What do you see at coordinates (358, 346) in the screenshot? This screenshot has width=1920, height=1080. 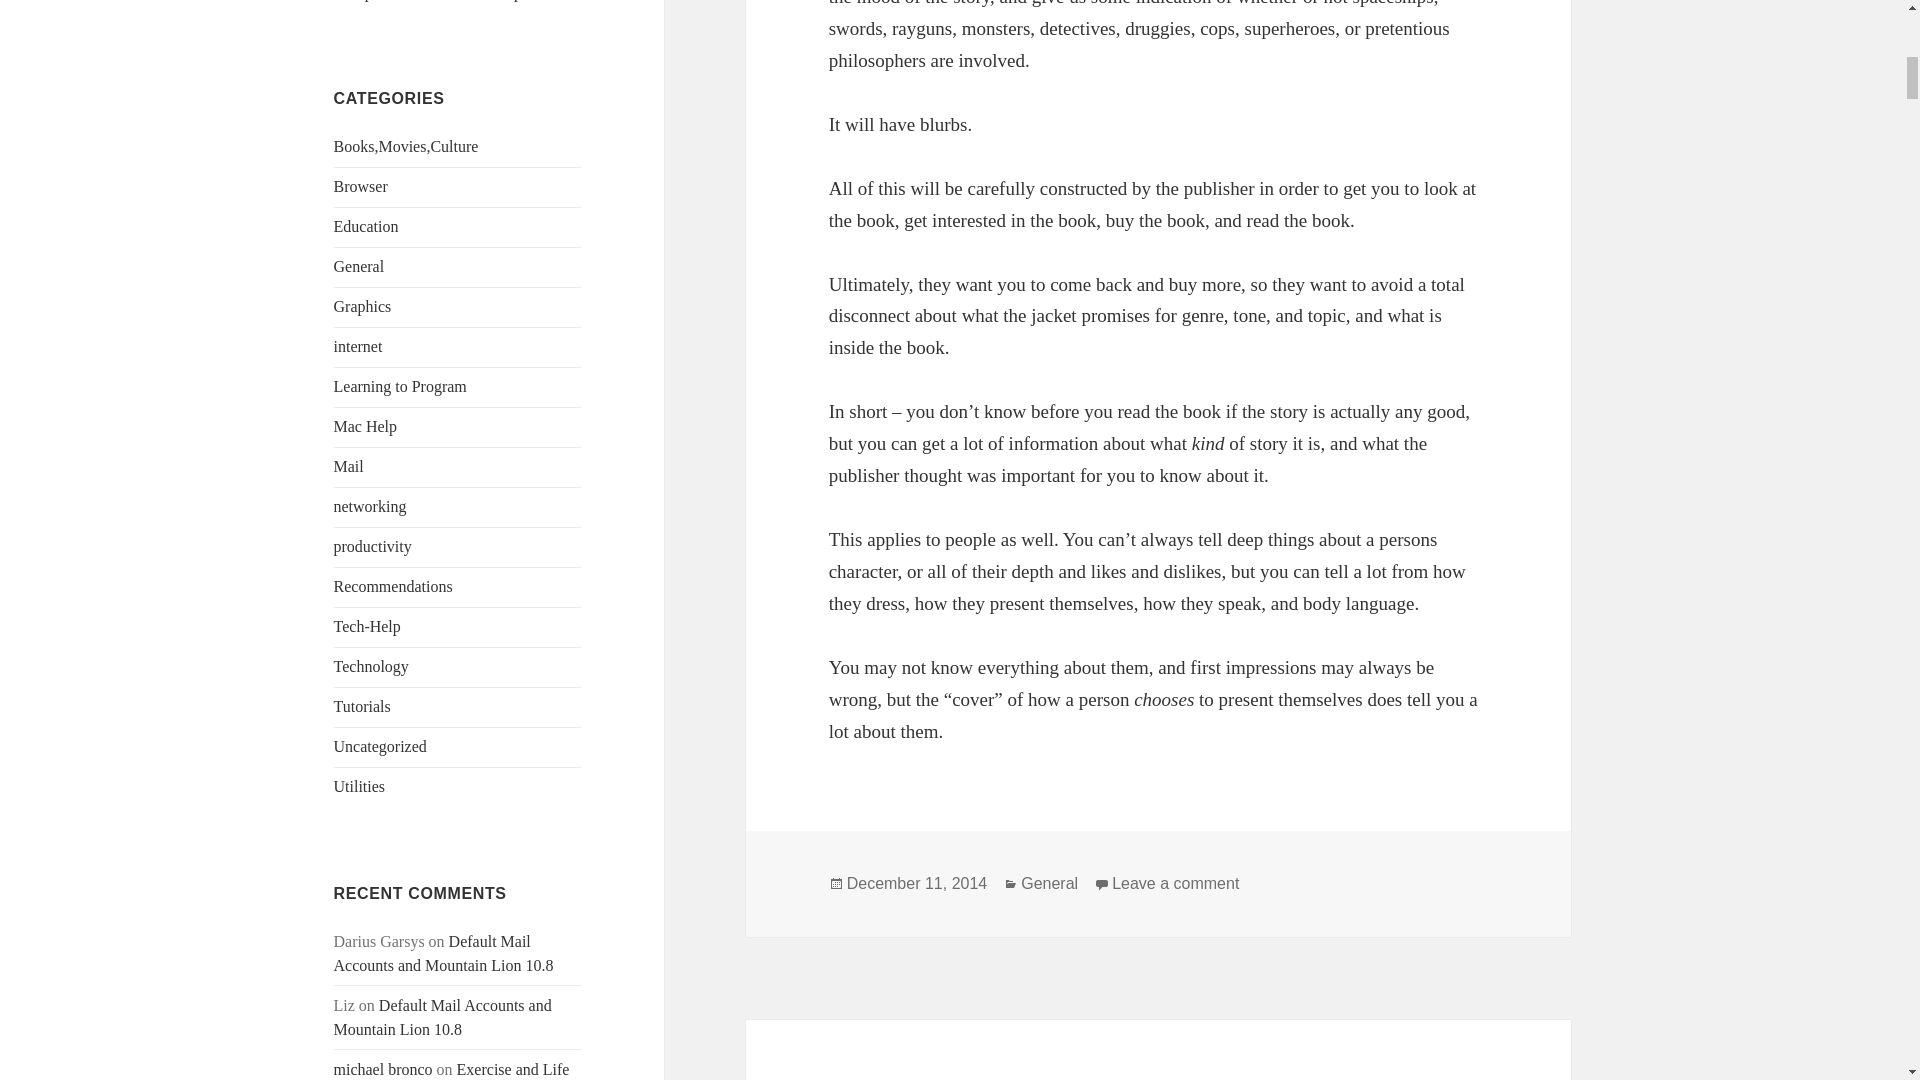 I see `internet` at bounding box center [358, 346].